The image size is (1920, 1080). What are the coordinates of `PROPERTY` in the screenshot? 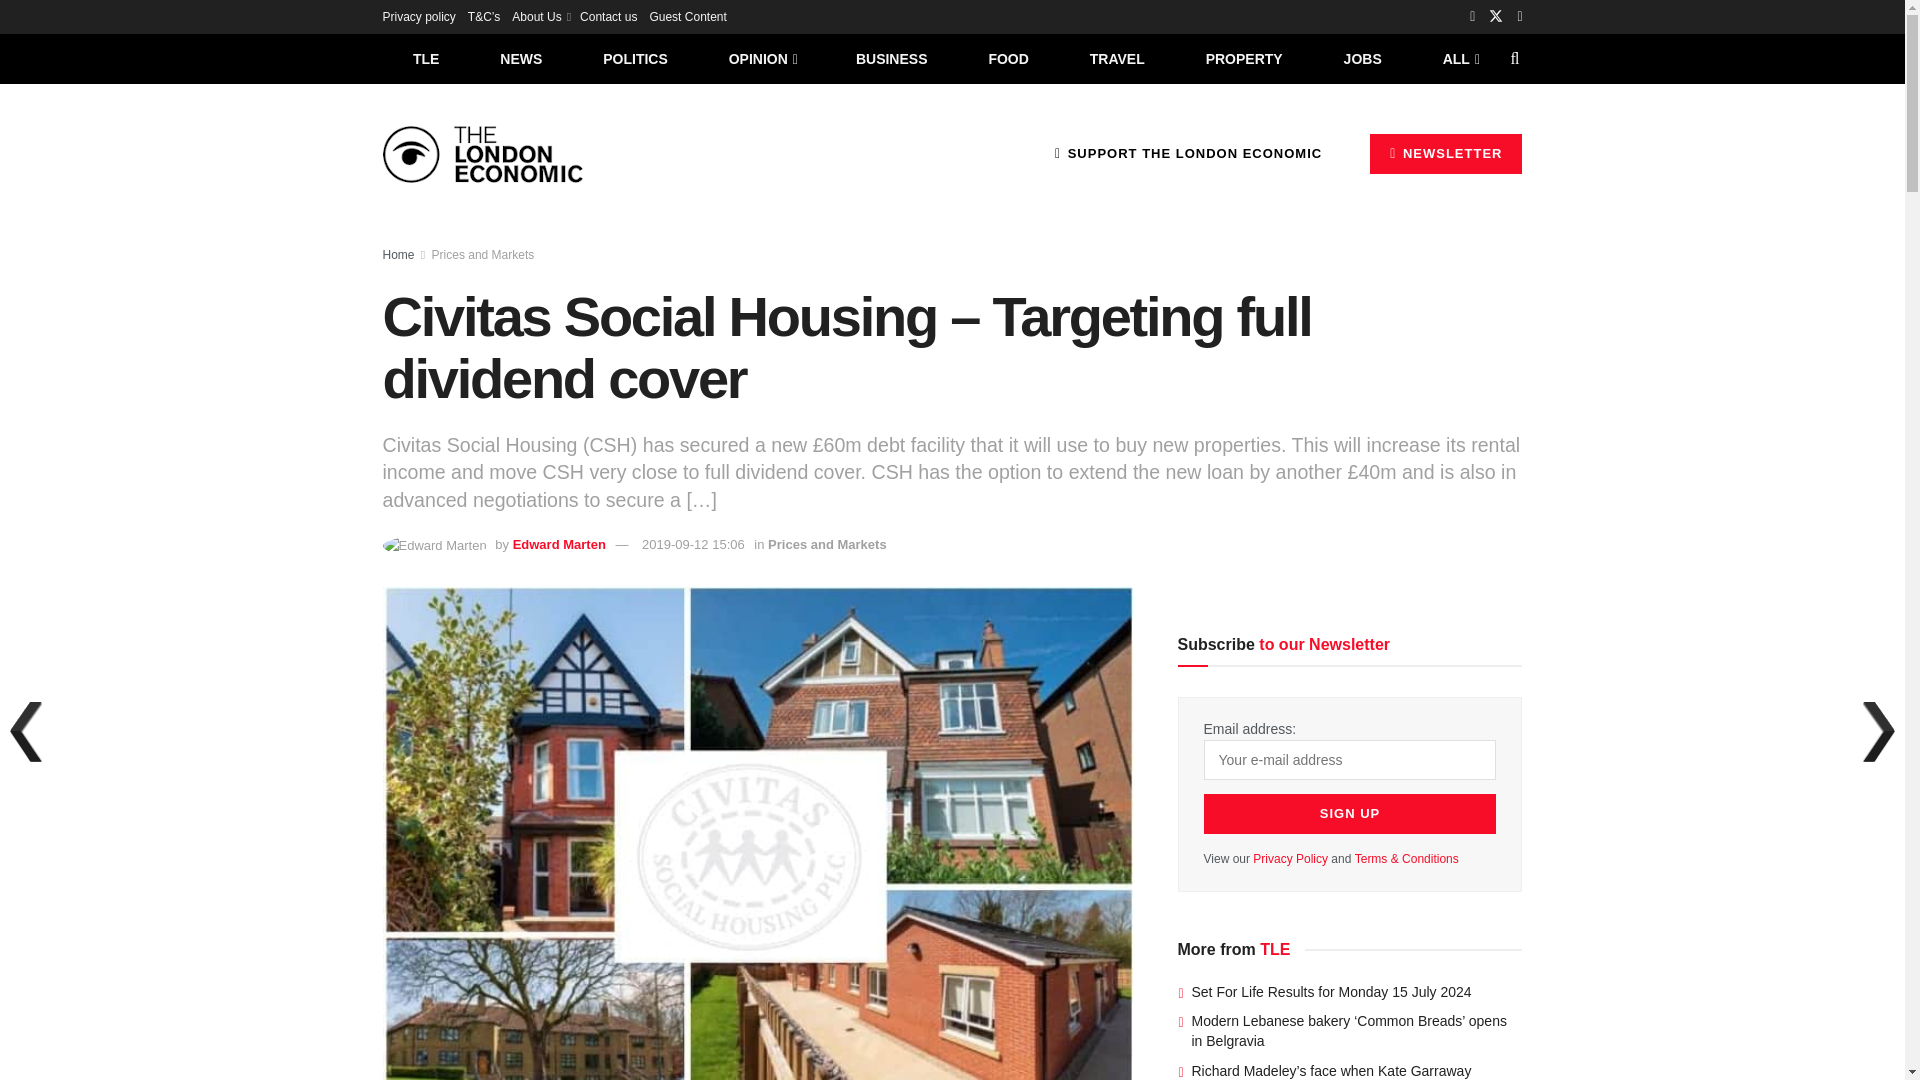 It's located at (1244, 58).